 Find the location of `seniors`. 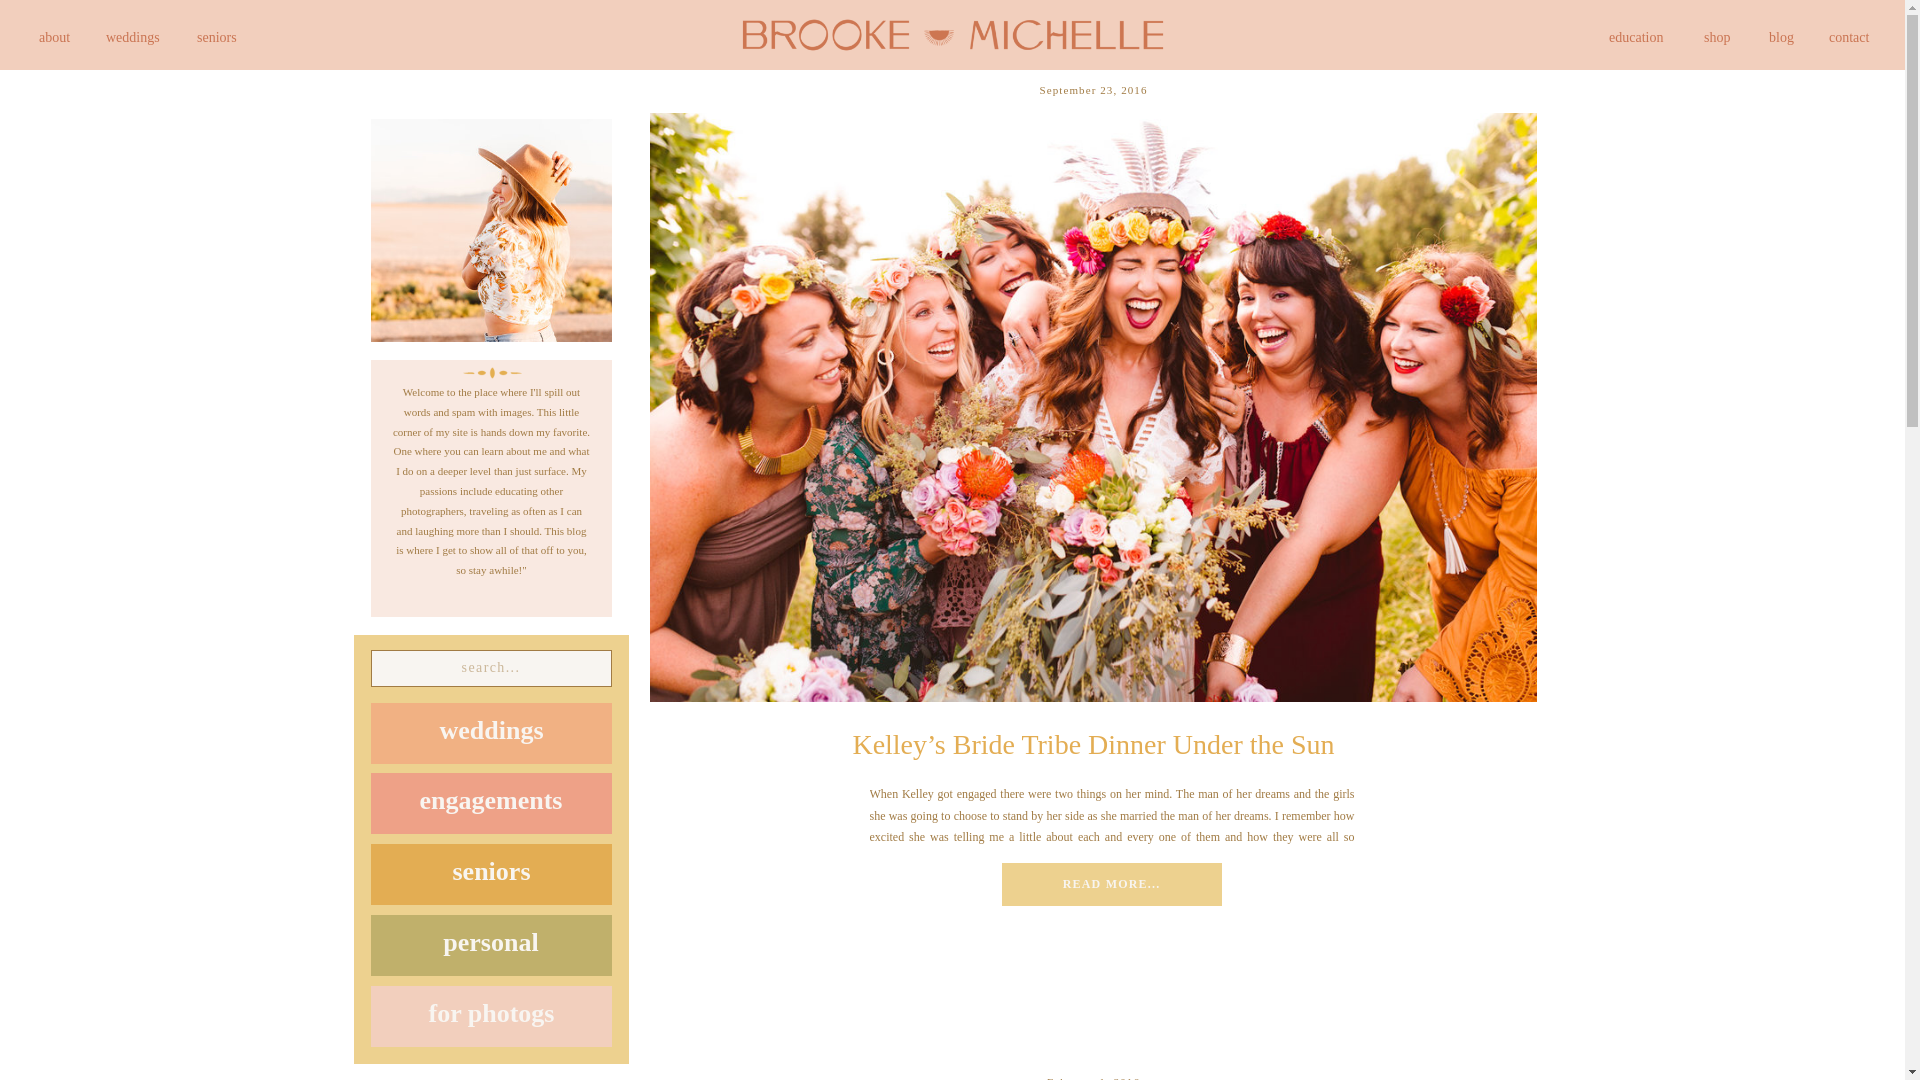

seniors is located at coordinates (225, 37).